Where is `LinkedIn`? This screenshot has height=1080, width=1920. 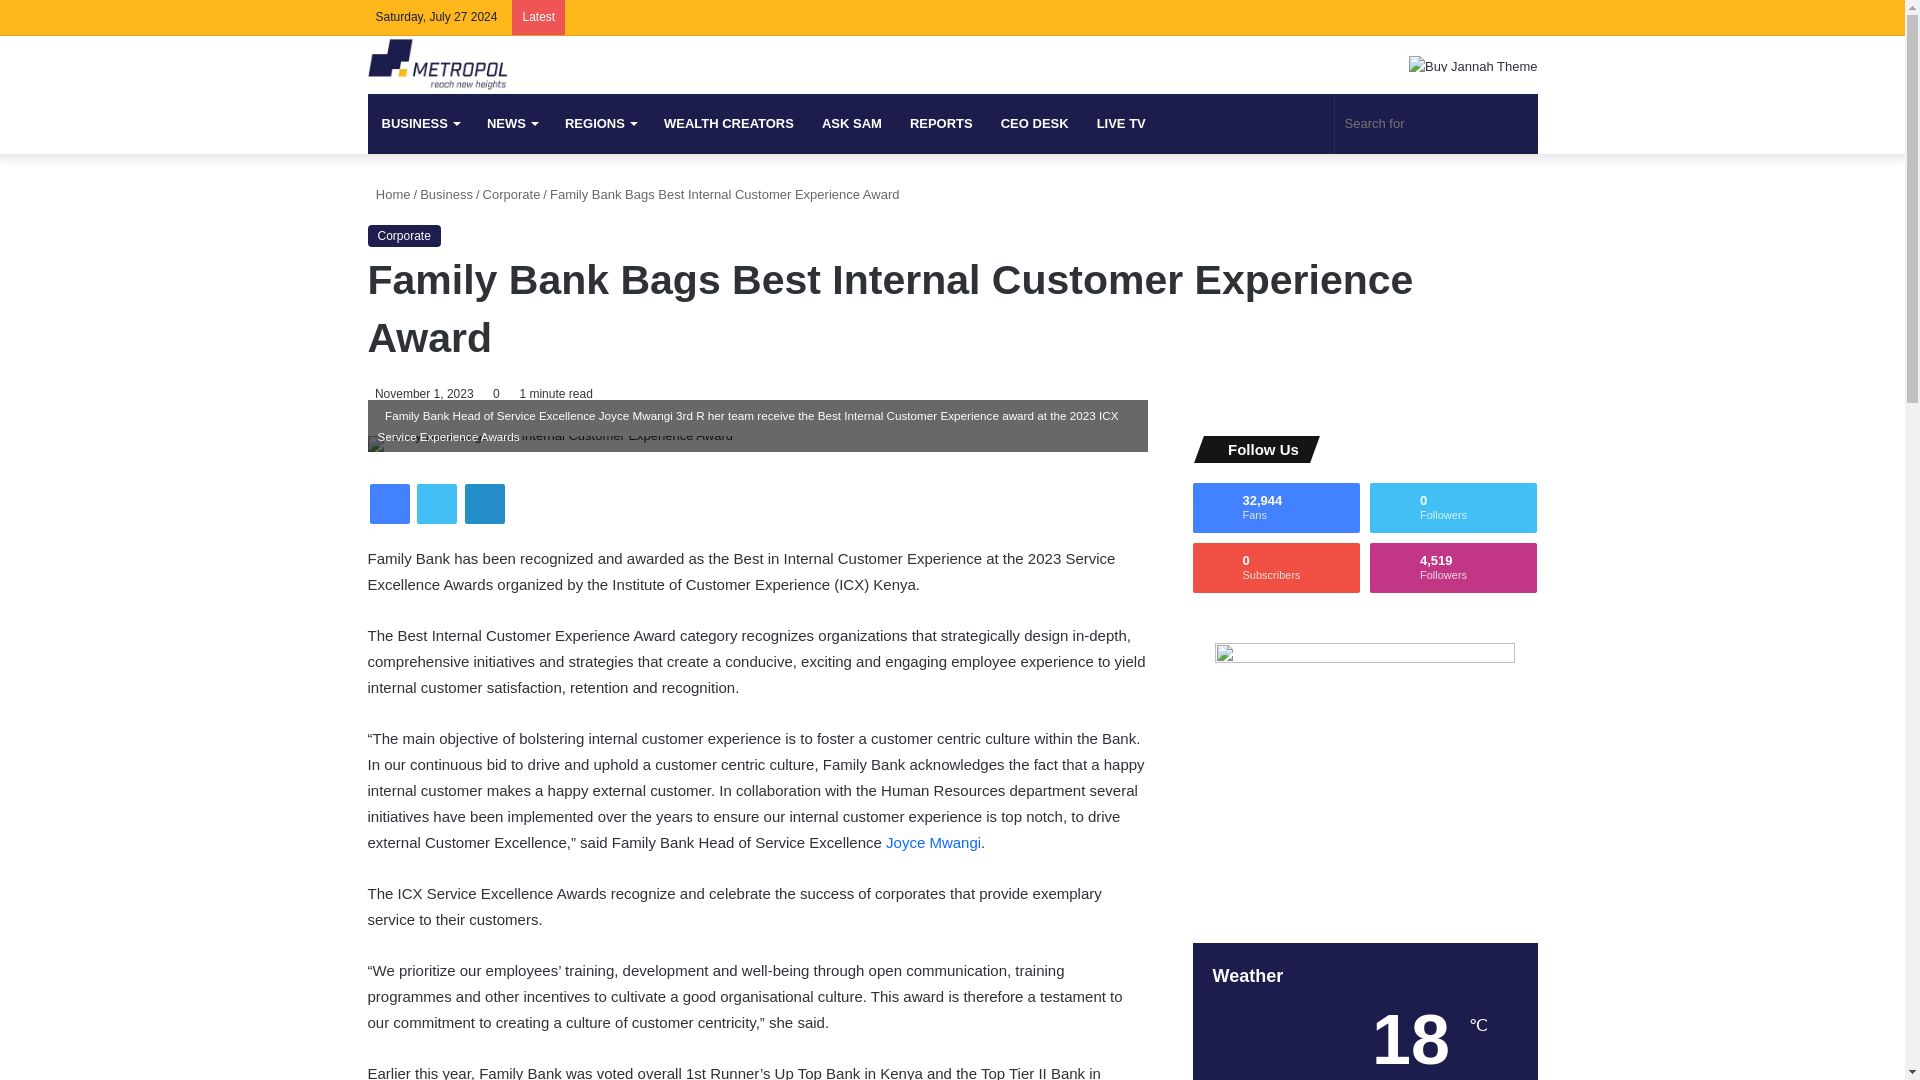
LinkedIn is located at coordinates (484, 503).